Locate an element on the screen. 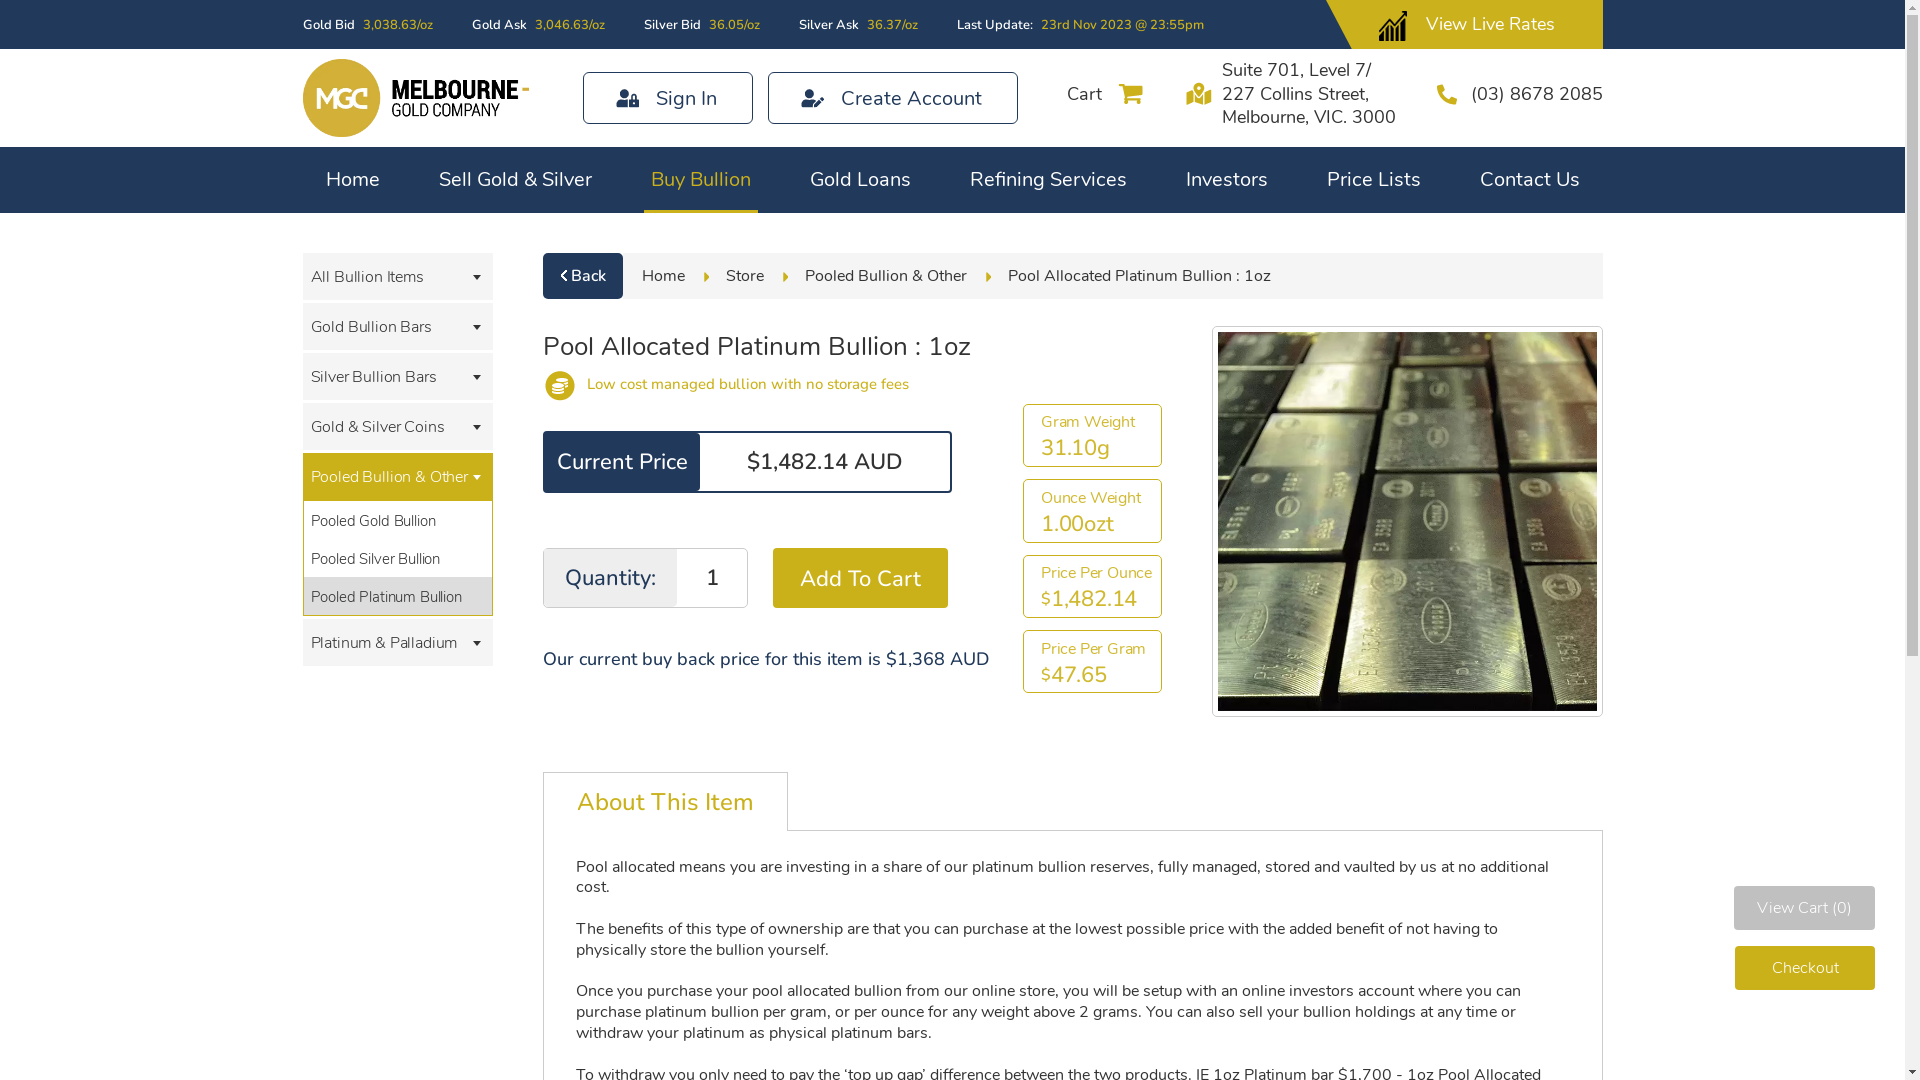  Pooled Bullion & Other is located at coordinates (396, 476).